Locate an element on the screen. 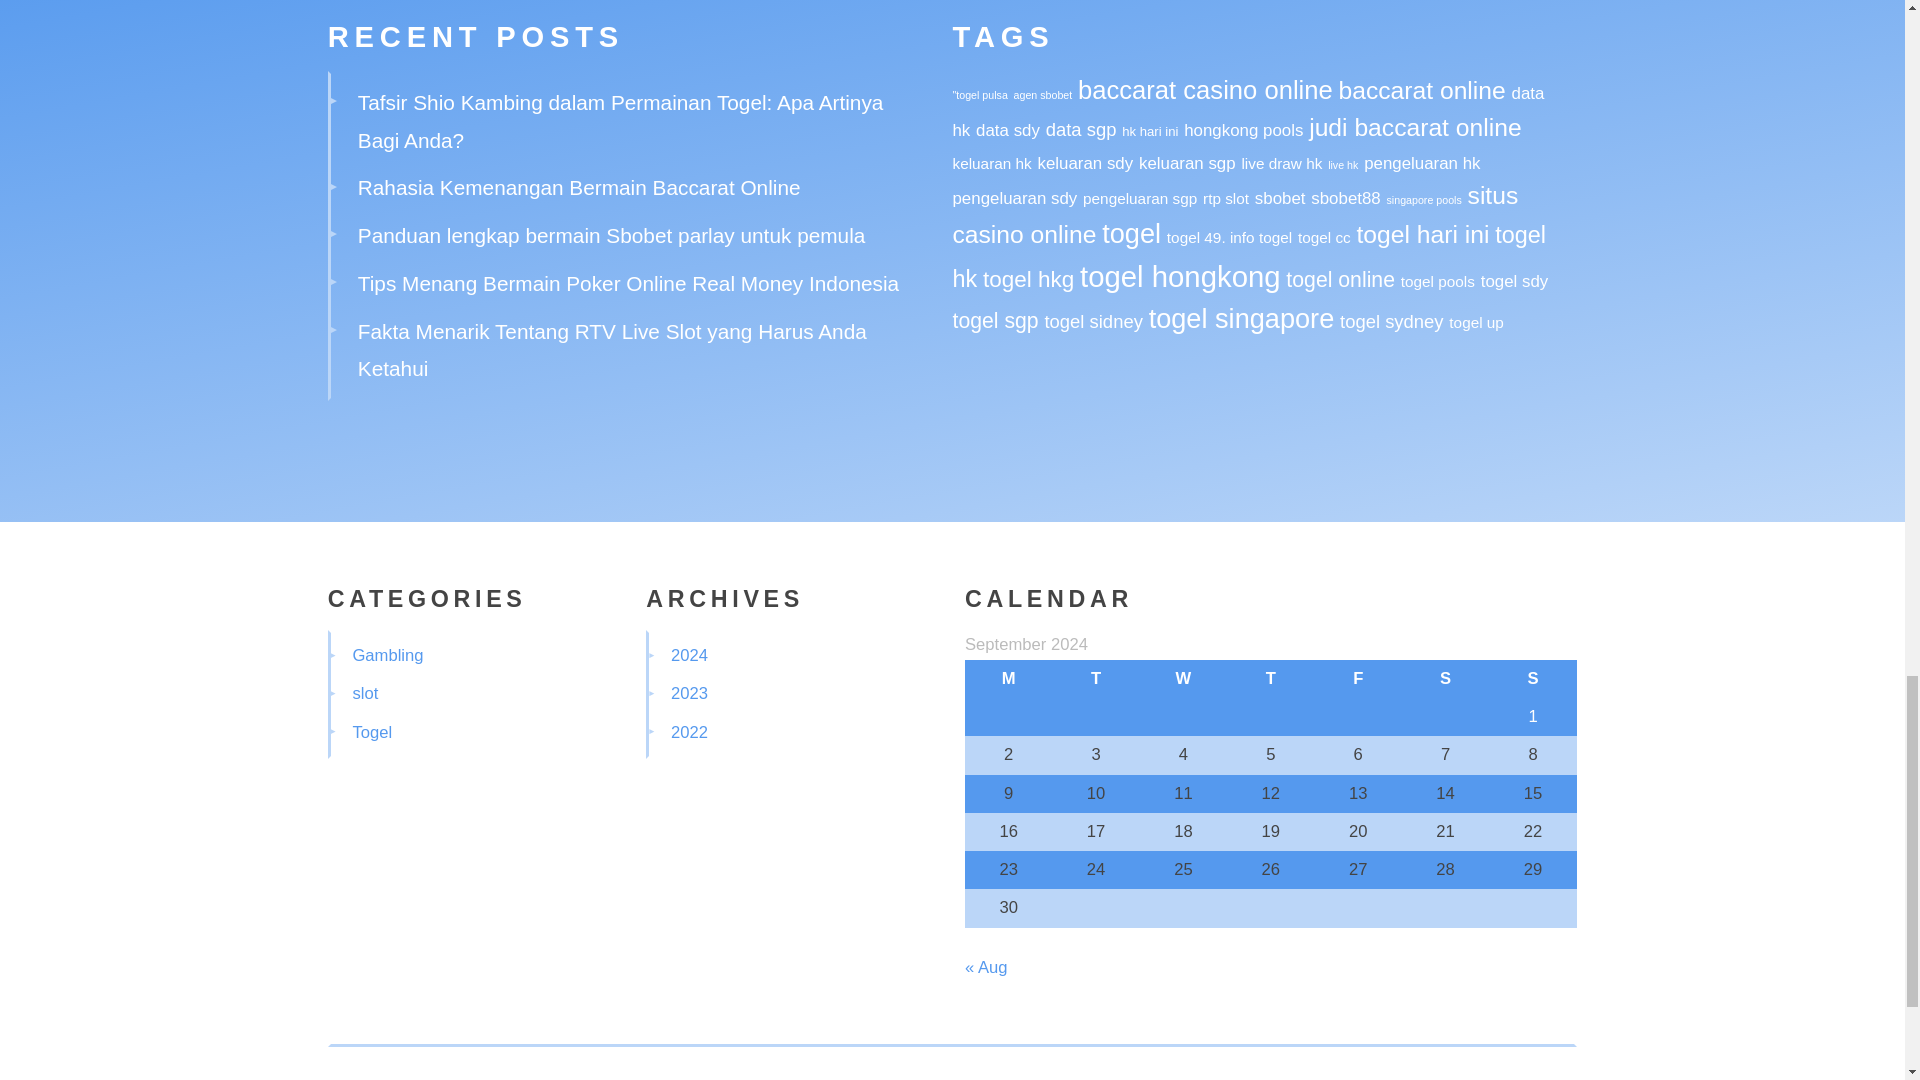 This screenshot has height=1080, width=1920. Fakta Menarik Tentang RTV Live Slot yang Harus Anda Ketahui is located at coordinates (612, 350).